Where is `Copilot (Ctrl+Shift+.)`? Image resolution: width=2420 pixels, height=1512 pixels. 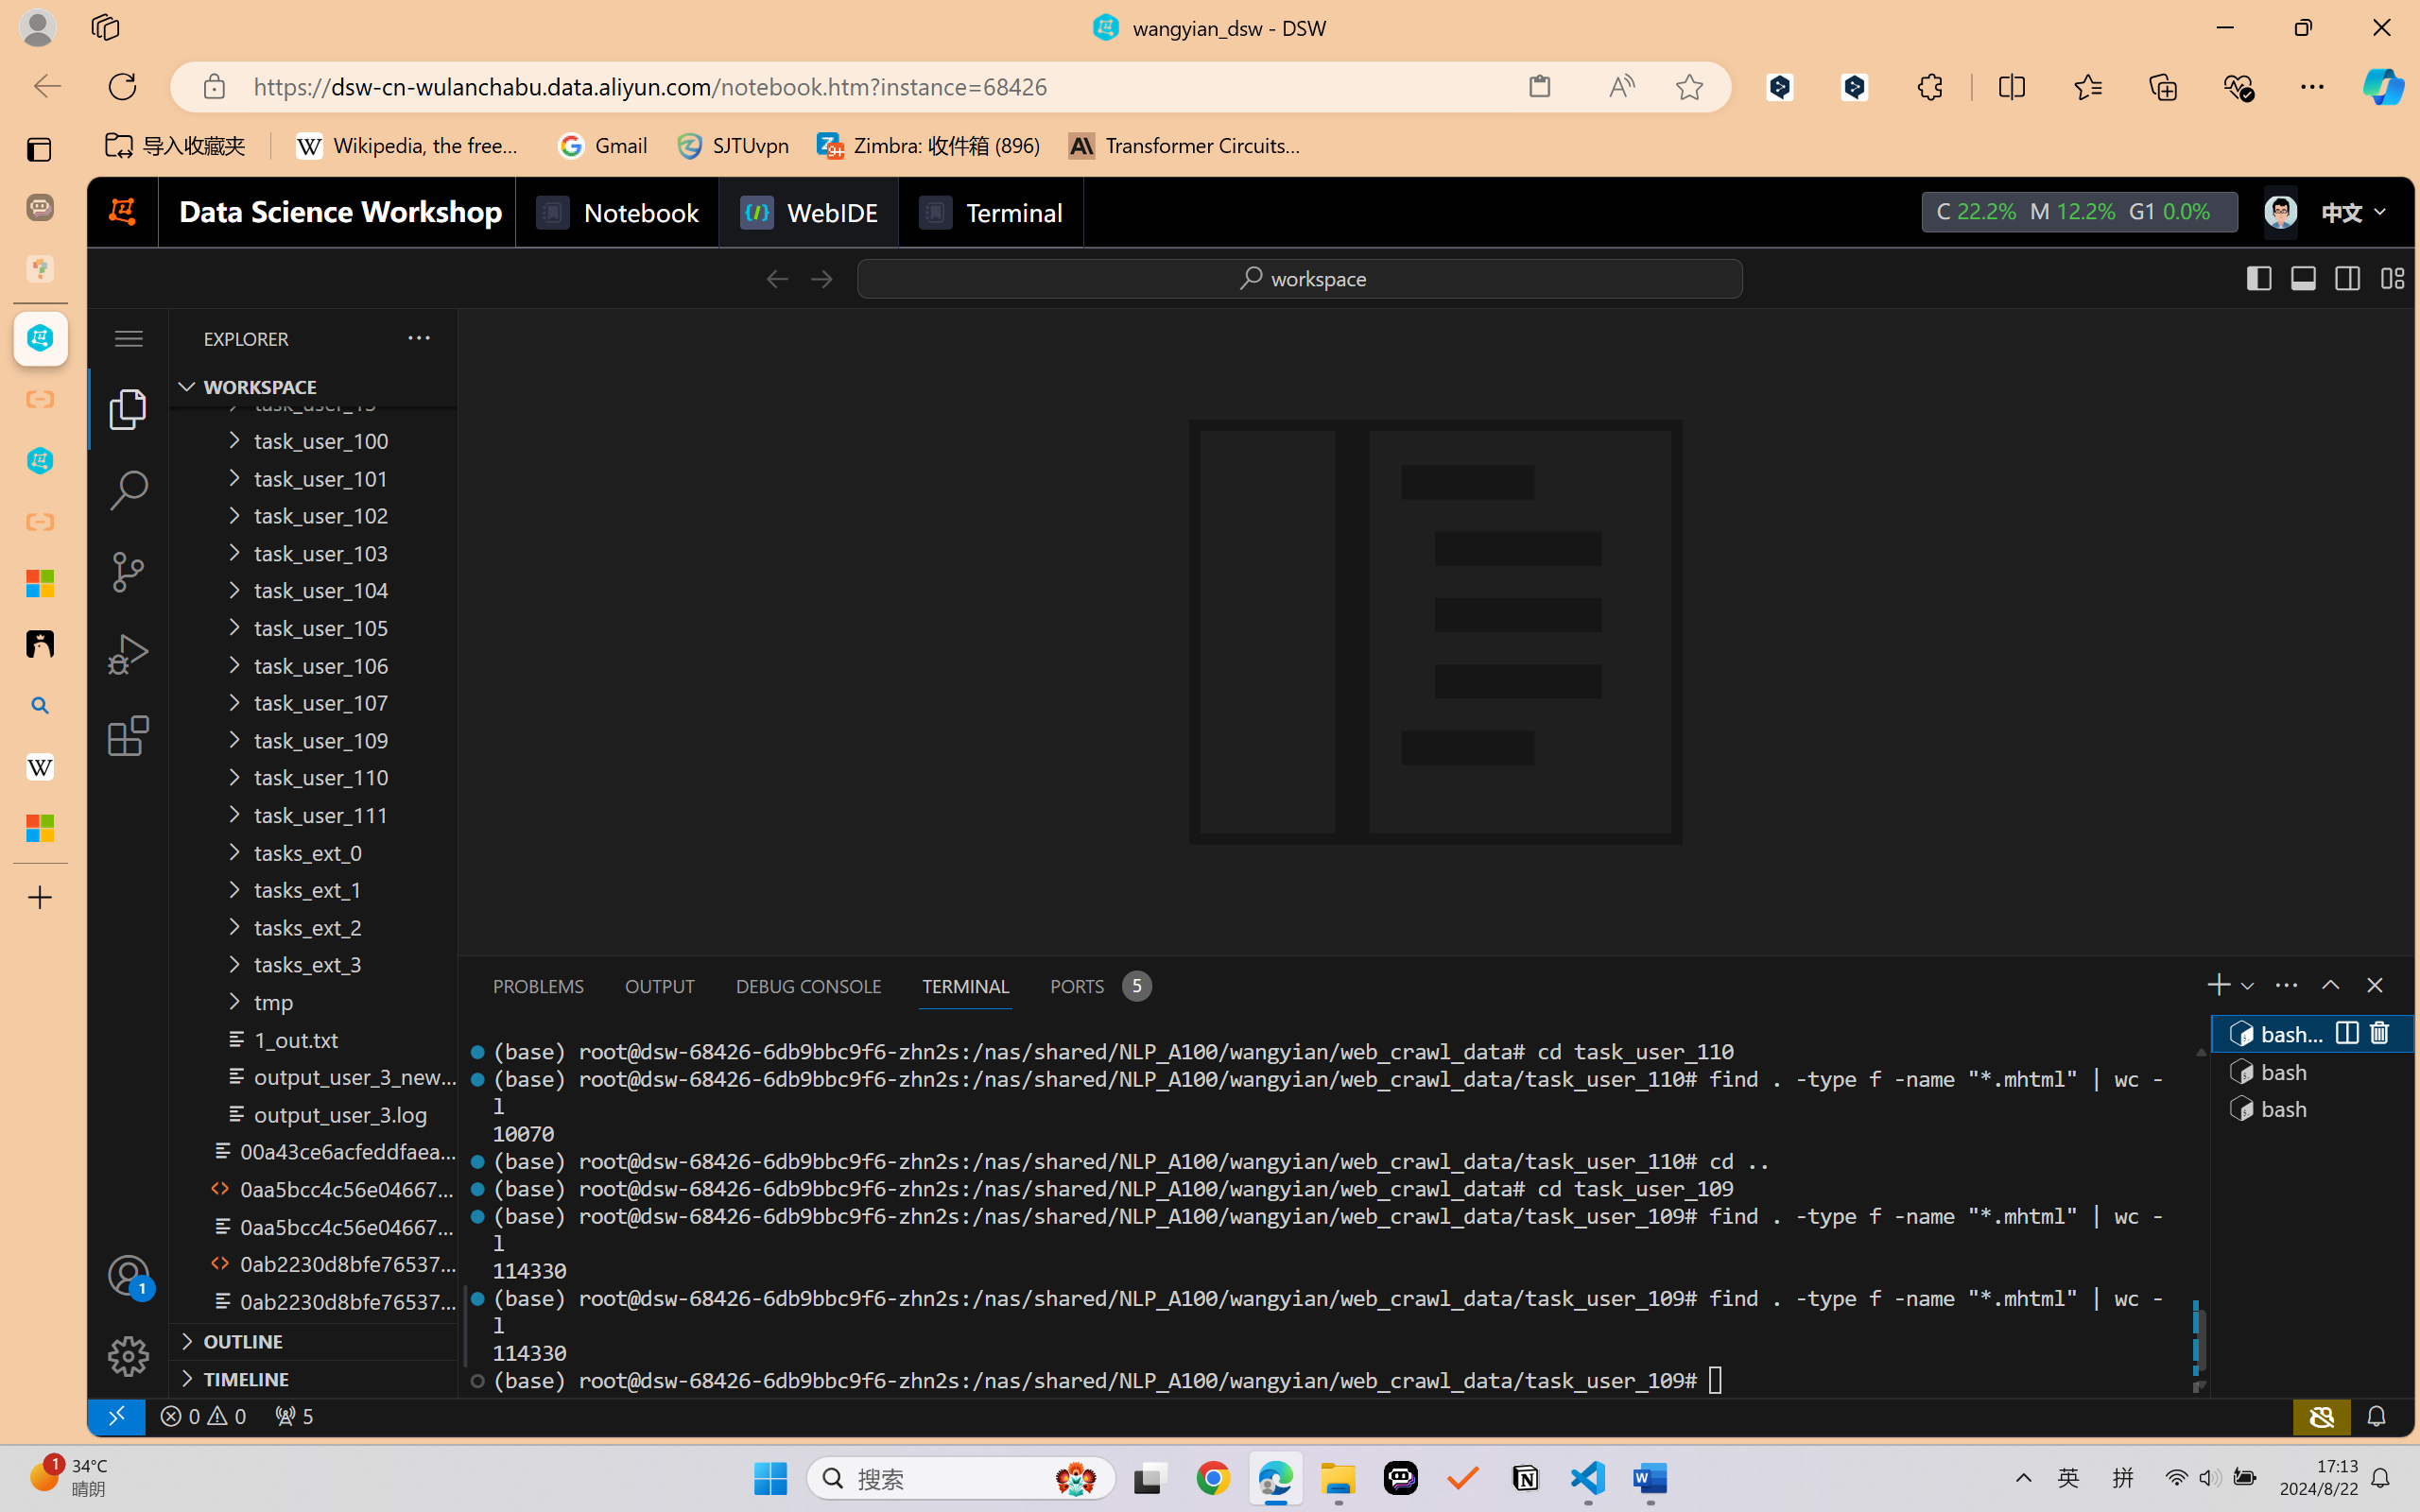
Copilot (Ctrl+Shift+.) is located at coordinates (2383, 86).